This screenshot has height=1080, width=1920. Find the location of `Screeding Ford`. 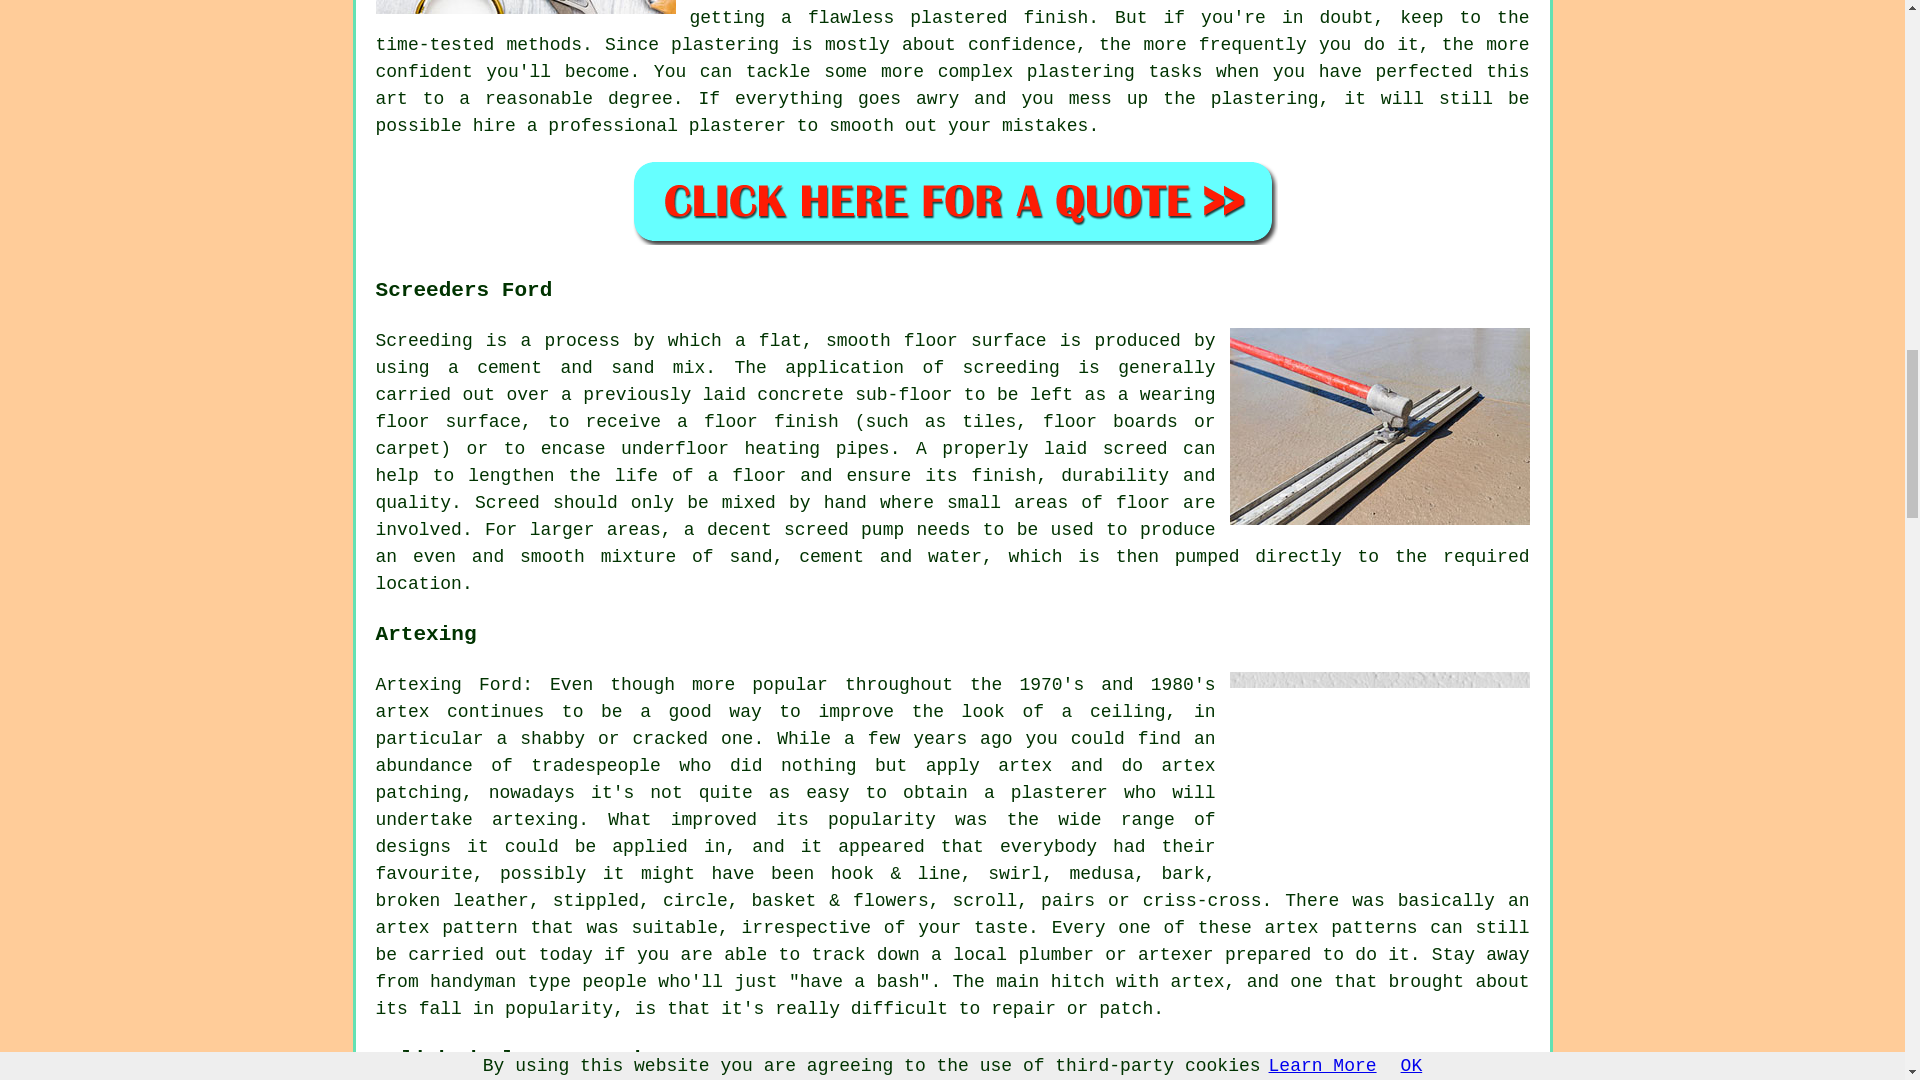

Screeding Ford is located at coordinates (1380, 426).